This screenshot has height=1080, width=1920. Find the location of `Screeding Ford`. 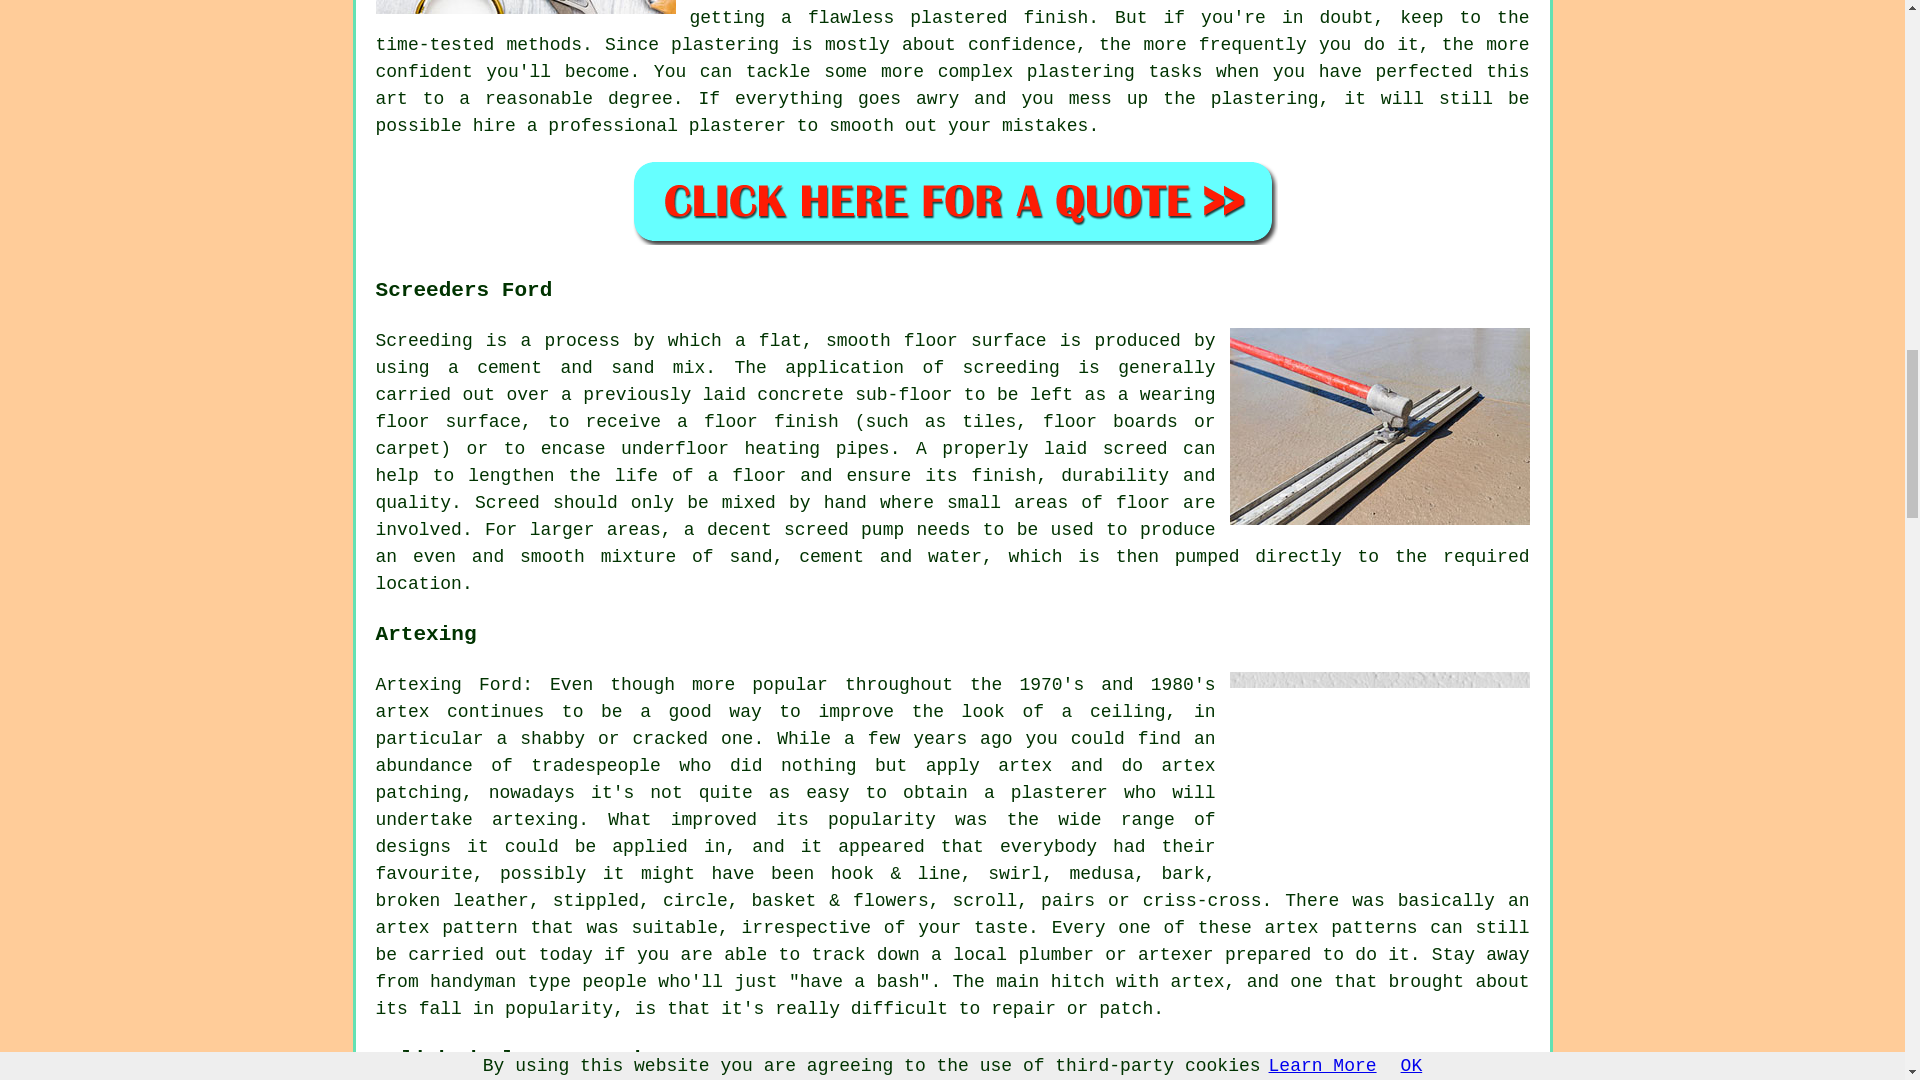

Screeding Ford is located at coordinates (1380, 426).